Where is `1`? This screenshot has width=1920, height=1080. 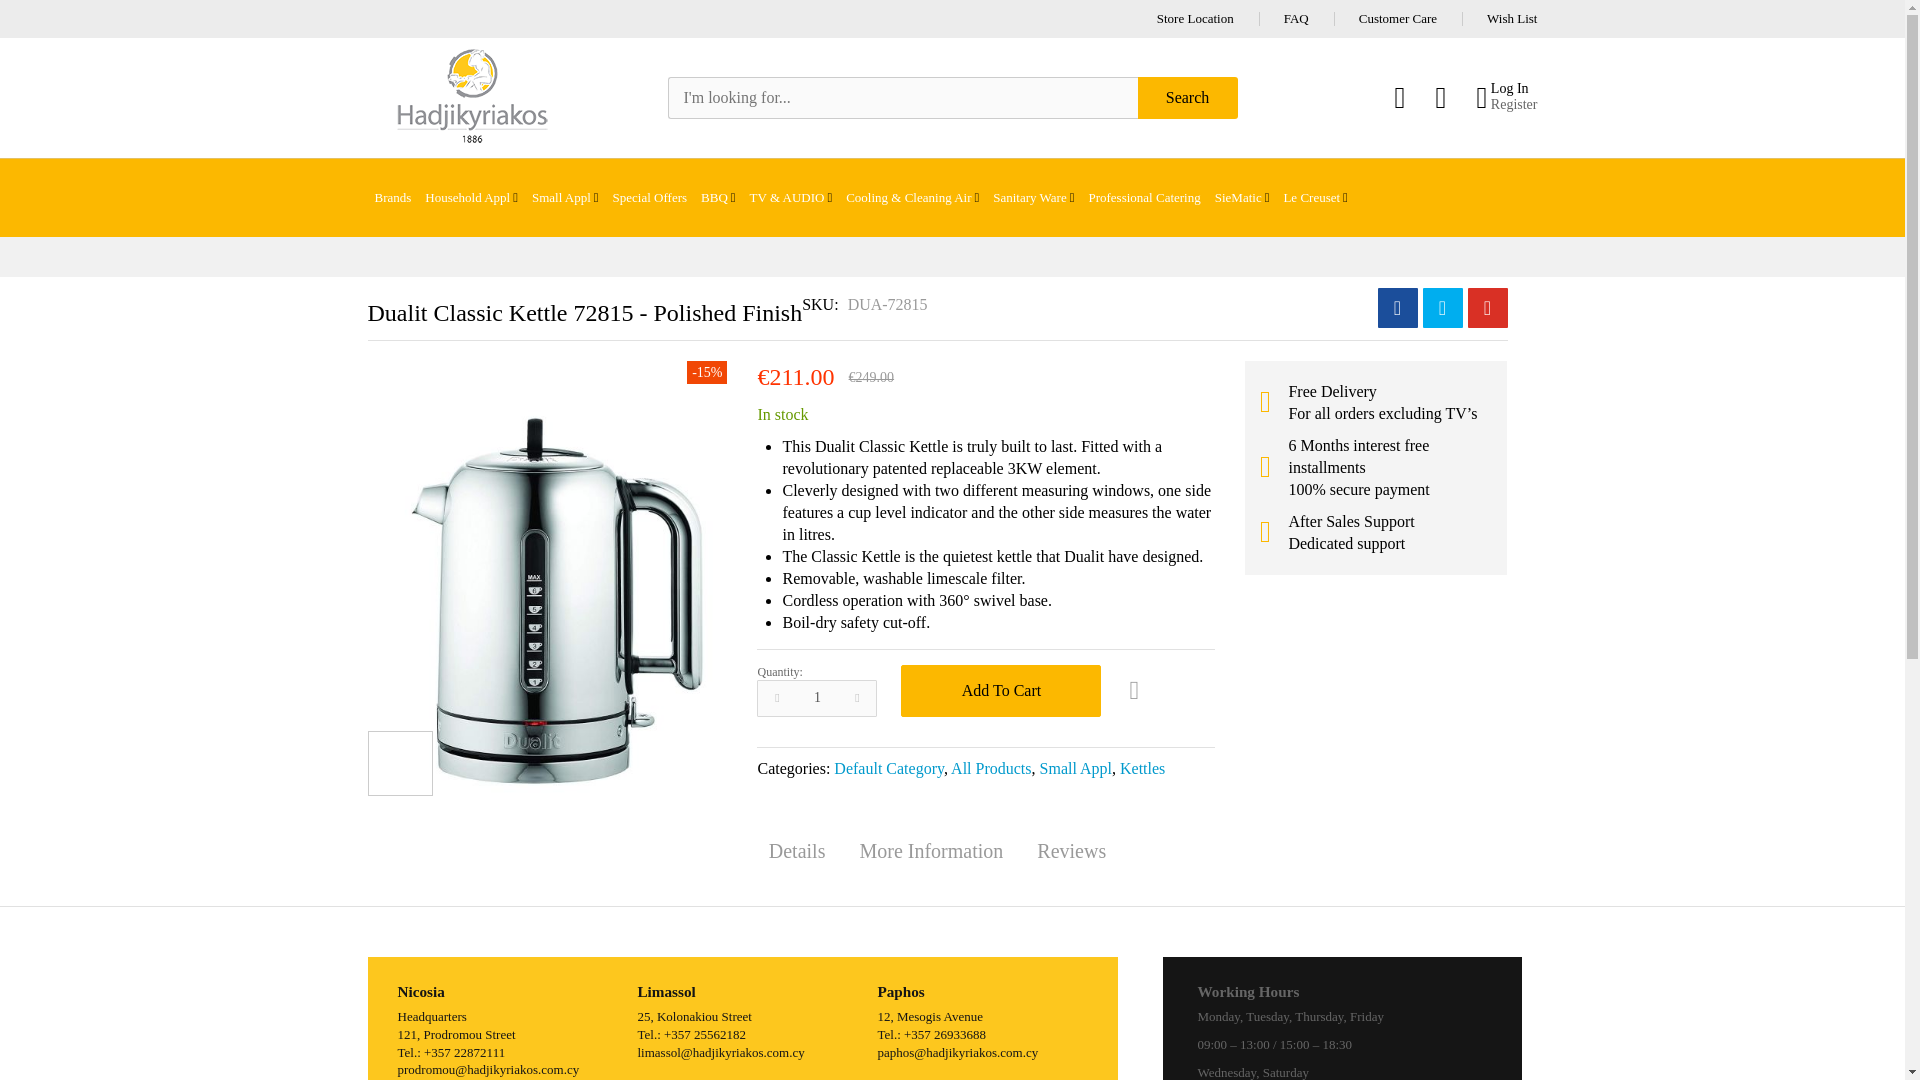
1 is located at coordinates (816, 698).